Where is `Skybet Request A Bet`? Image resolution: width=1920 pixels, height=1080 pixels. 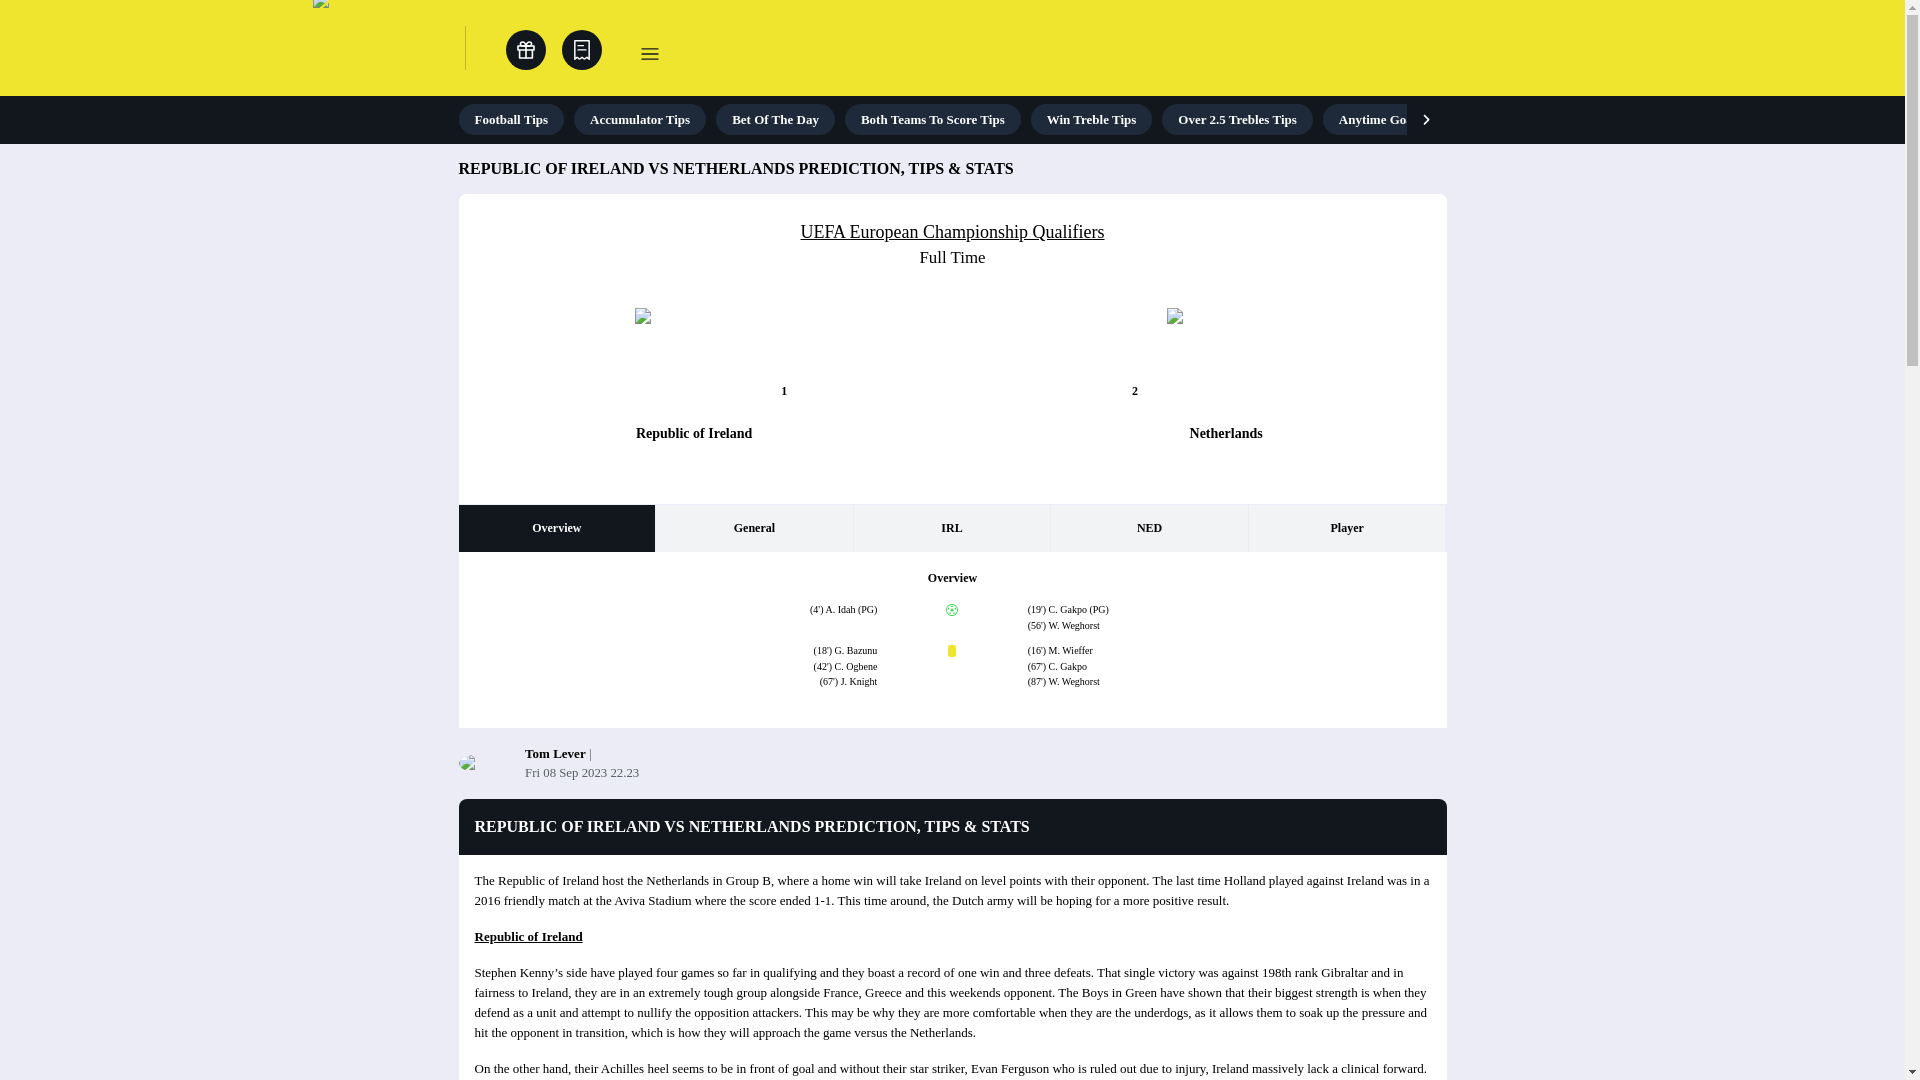 Skybet Request A Bet is located at coordinates (1579, 119).